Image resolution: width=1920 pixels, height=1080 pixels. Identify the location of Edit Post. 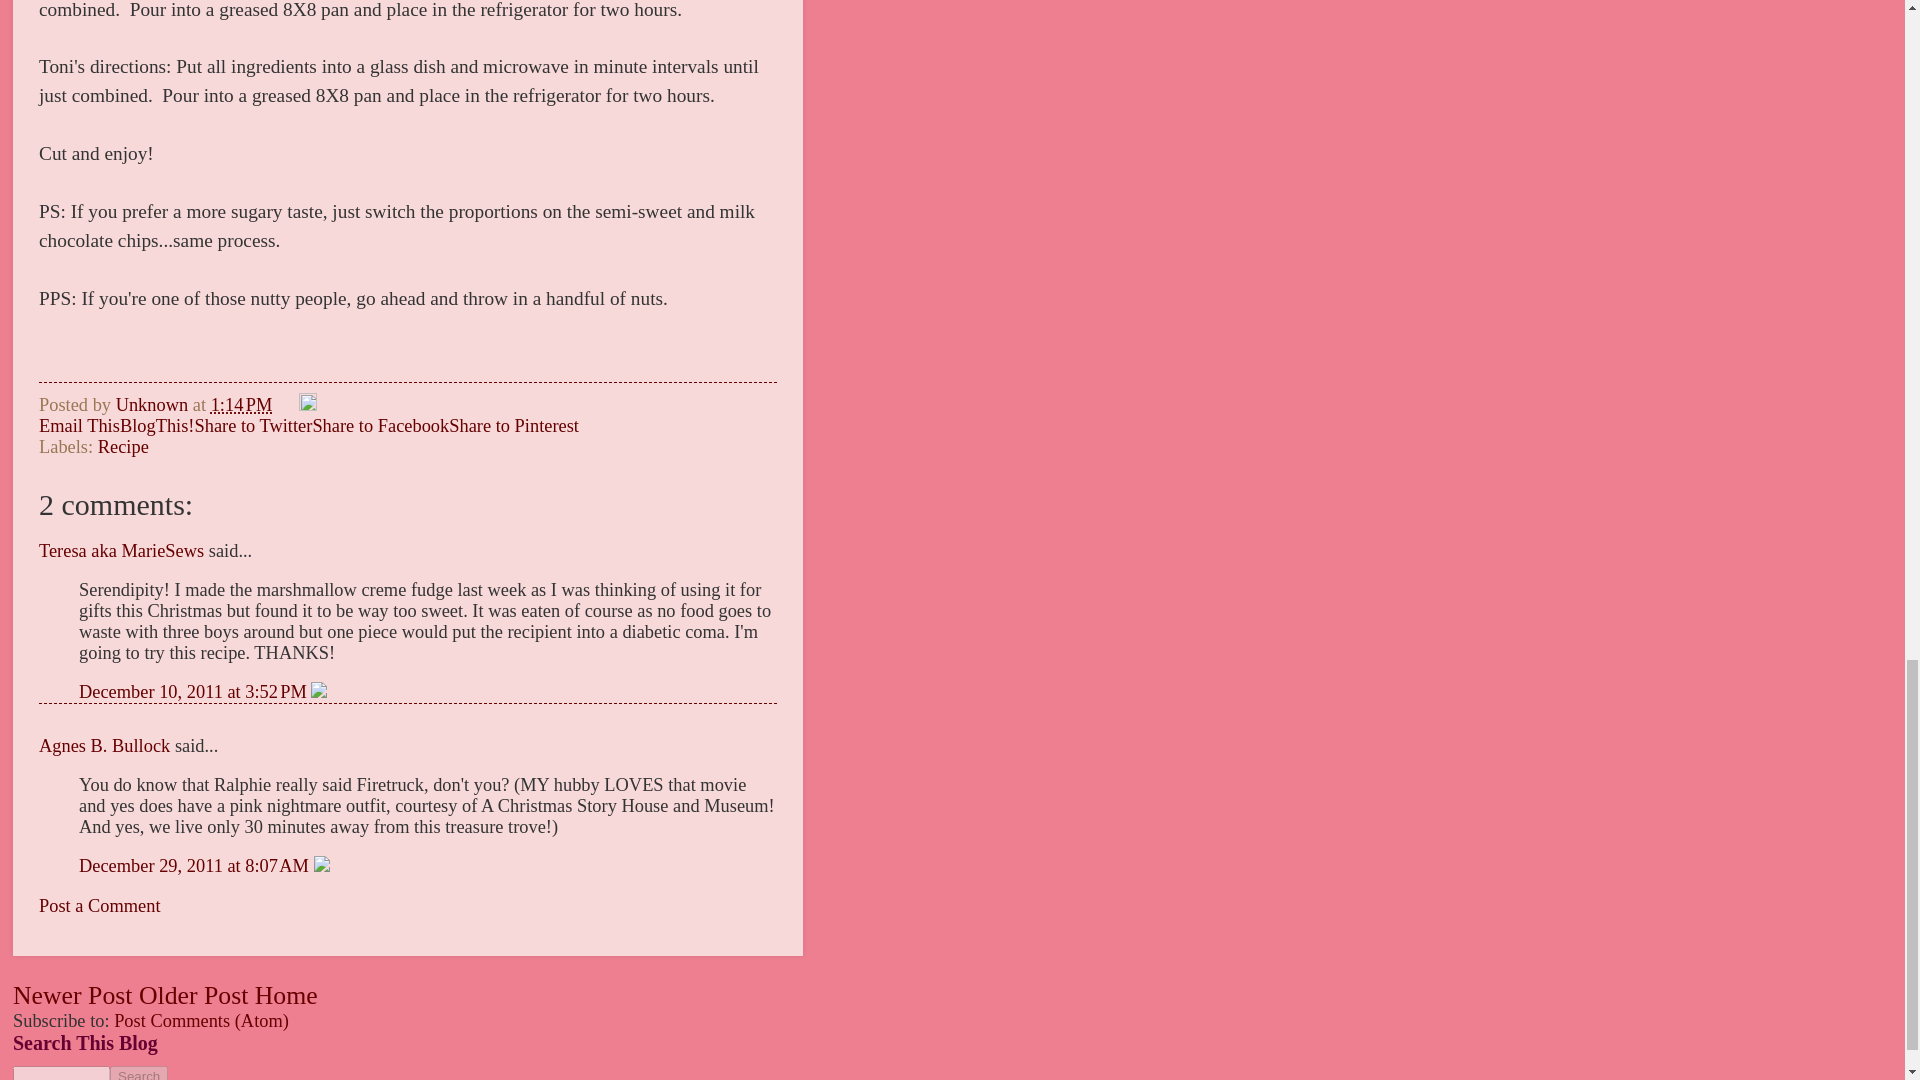
(308, 404).